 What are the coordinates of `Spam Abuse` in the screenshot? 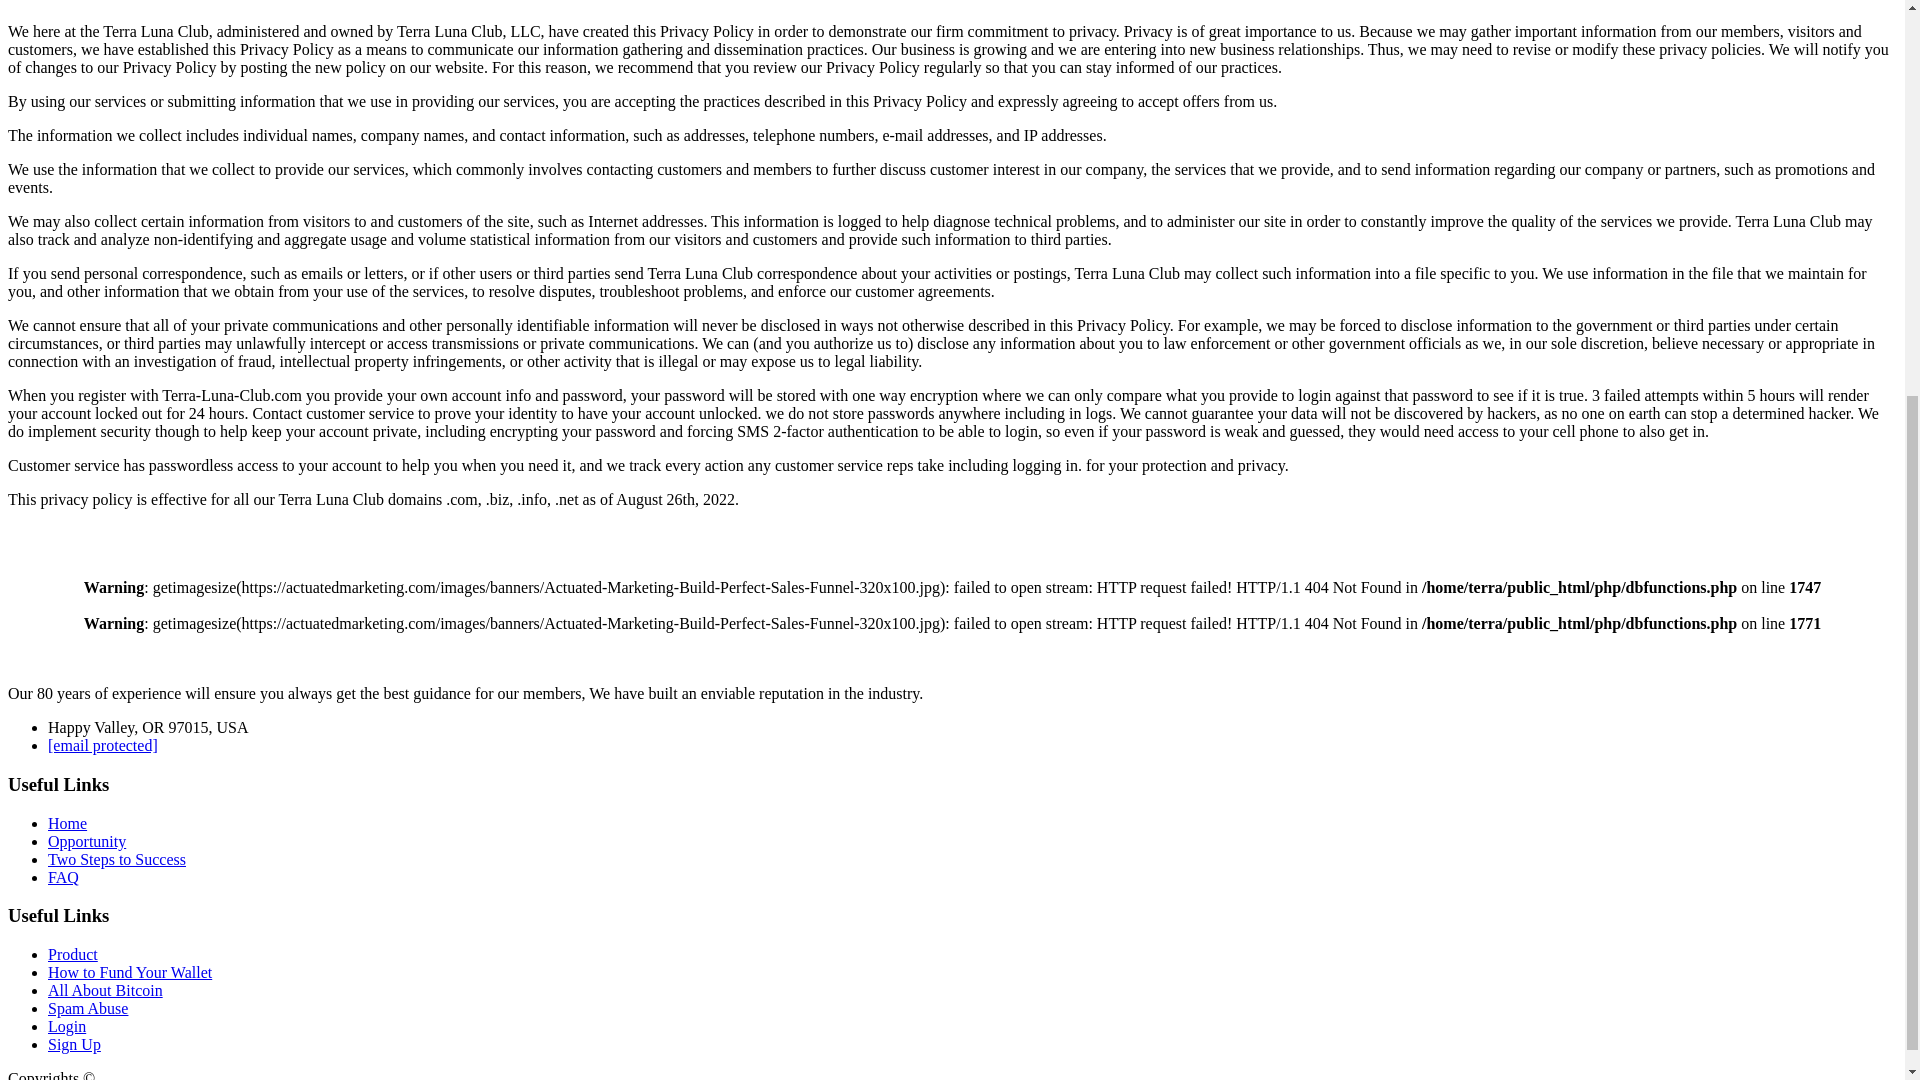 It's located at (88, 1008).